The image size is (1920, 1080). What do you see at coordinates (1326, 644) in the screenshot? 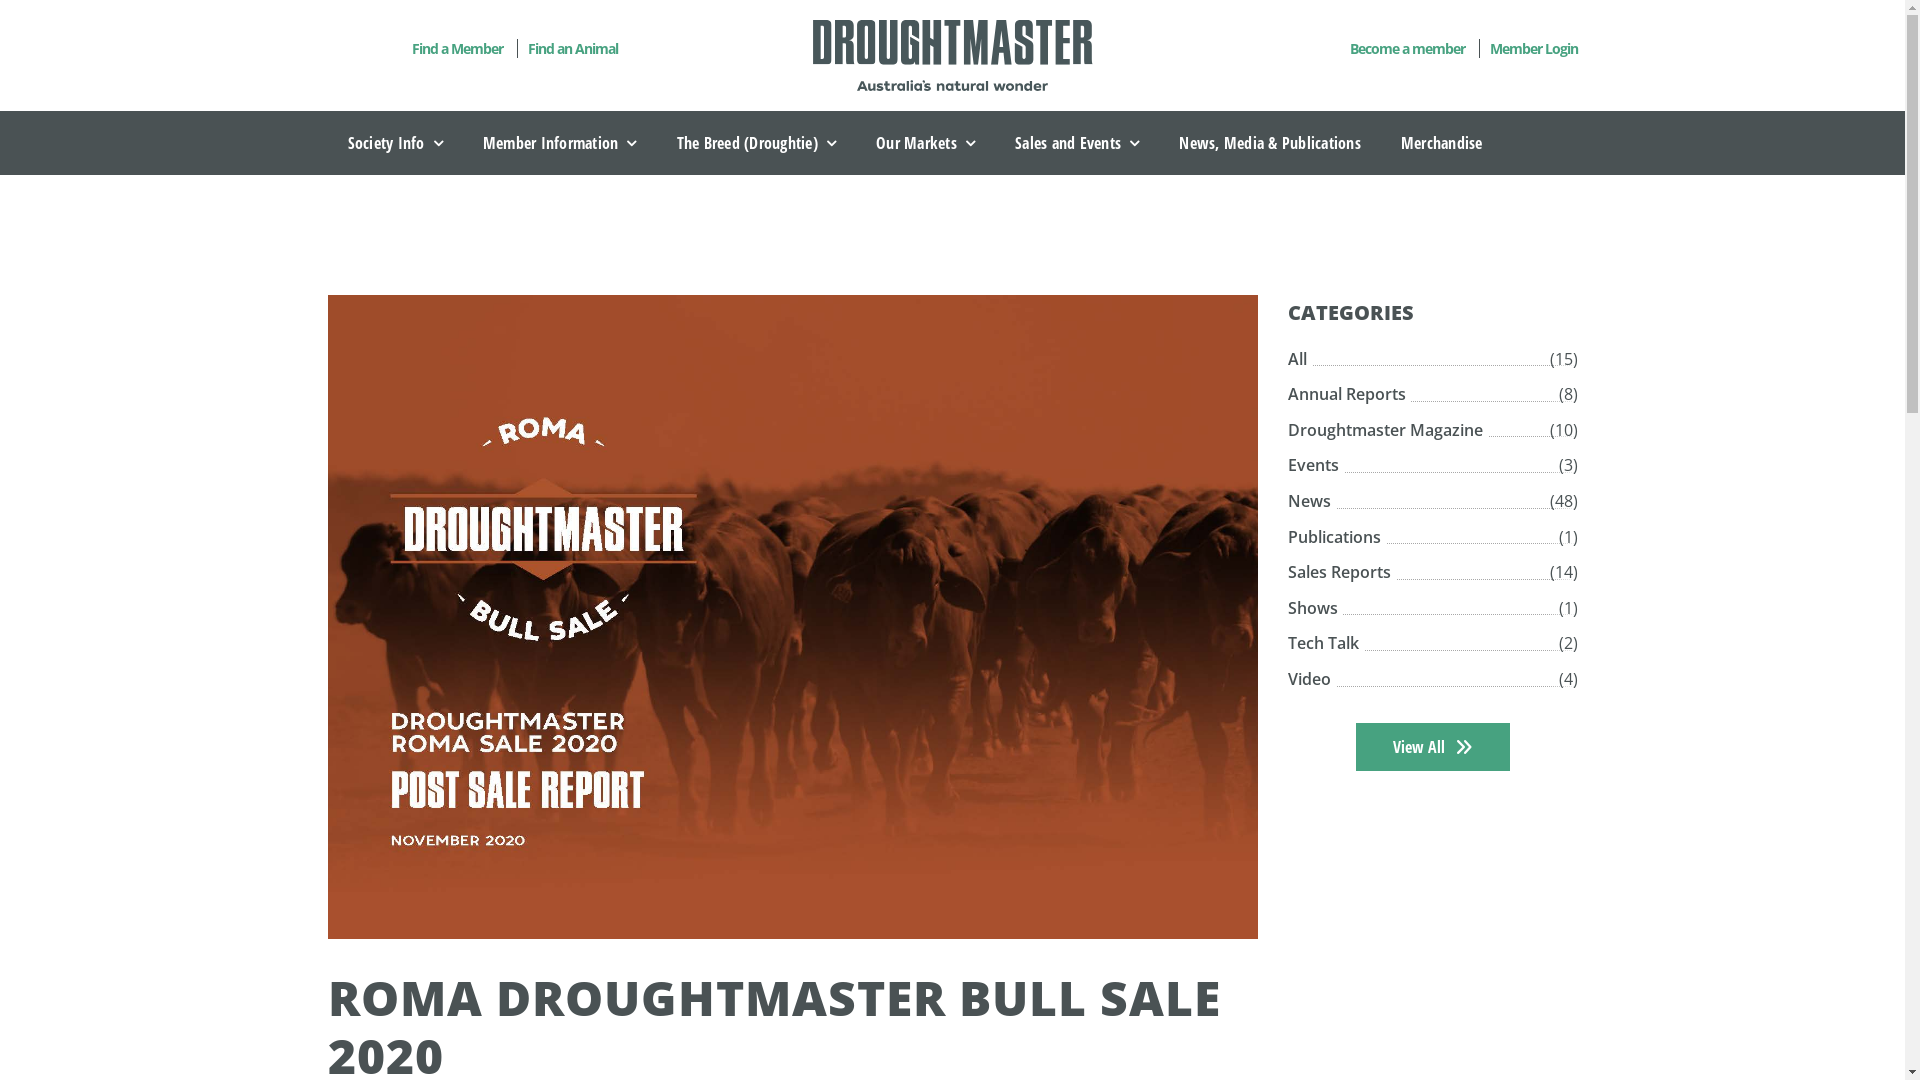
I see `Tech Talk` at bounding box center [1326, 644].